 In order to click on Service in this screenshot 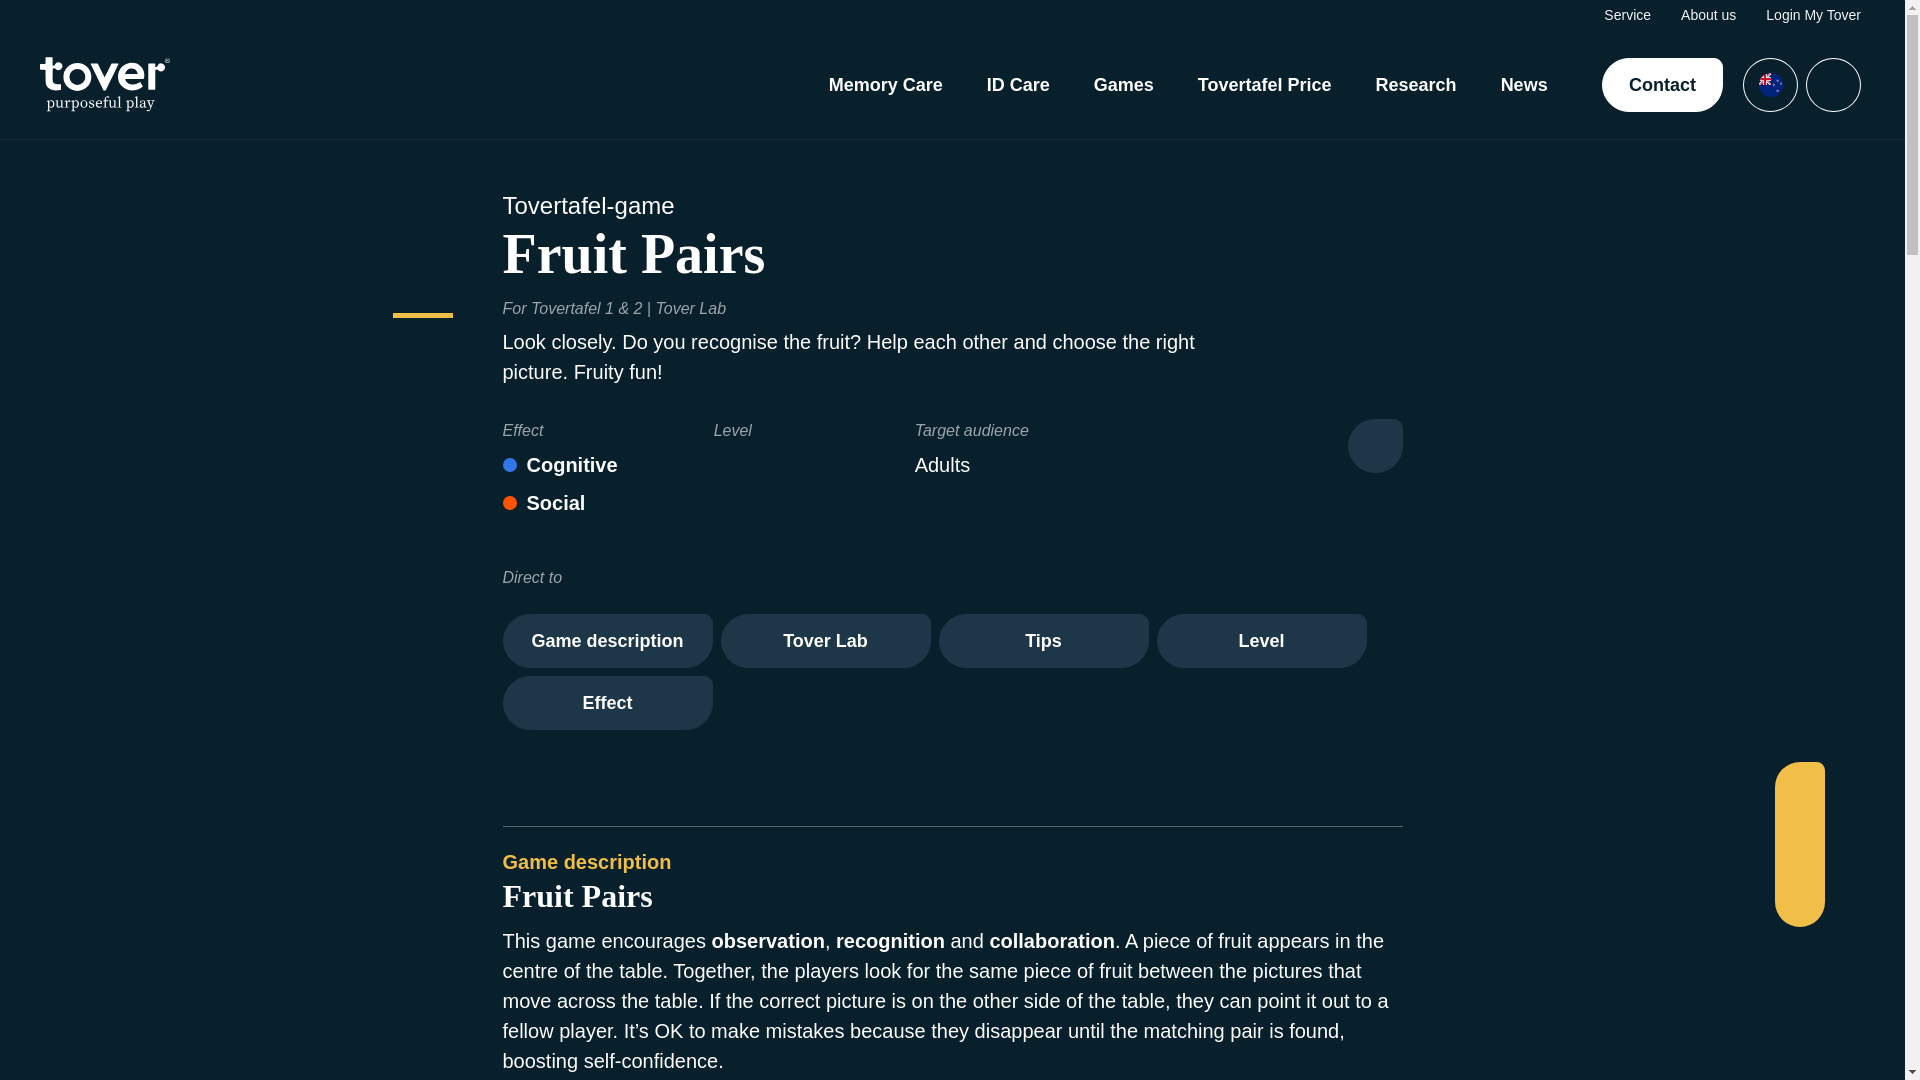, I will do `click(1627, 14)`.